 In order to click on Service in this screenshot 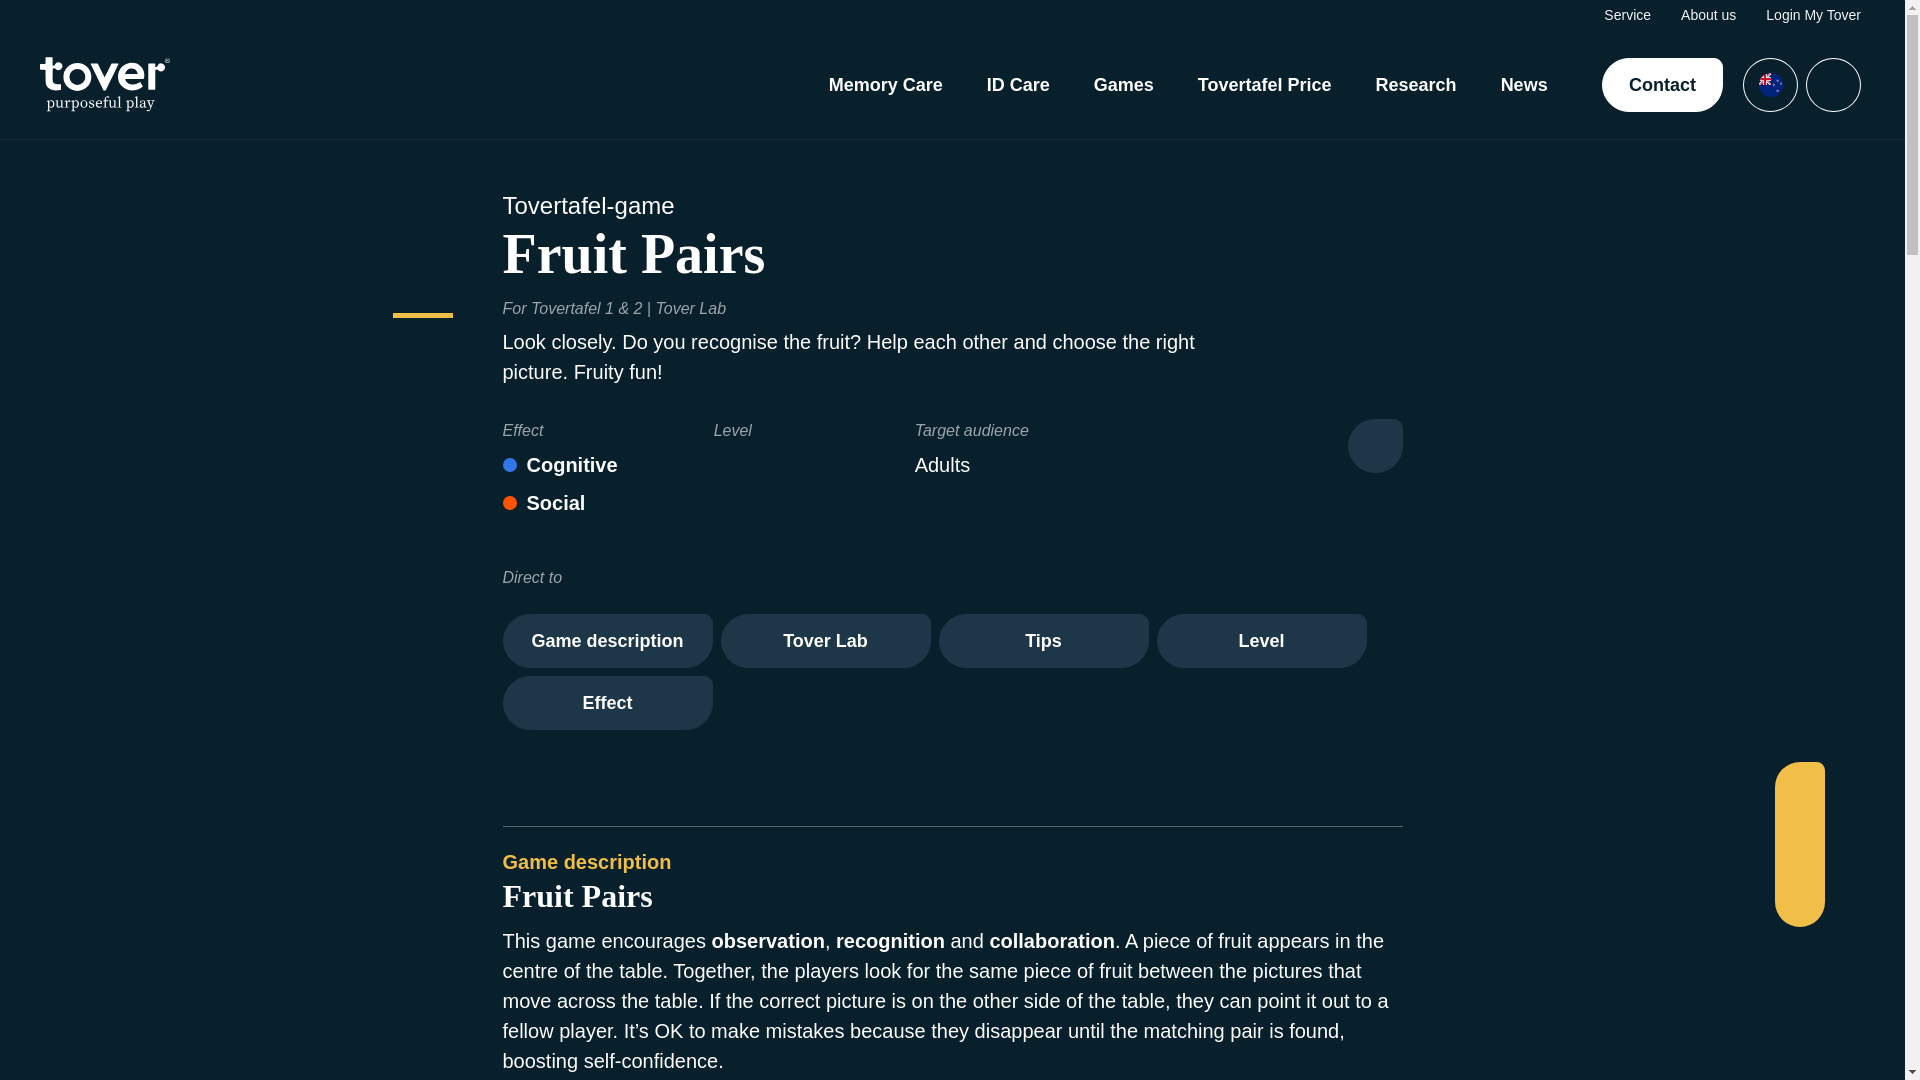, I will do `click(1627, 14)`.